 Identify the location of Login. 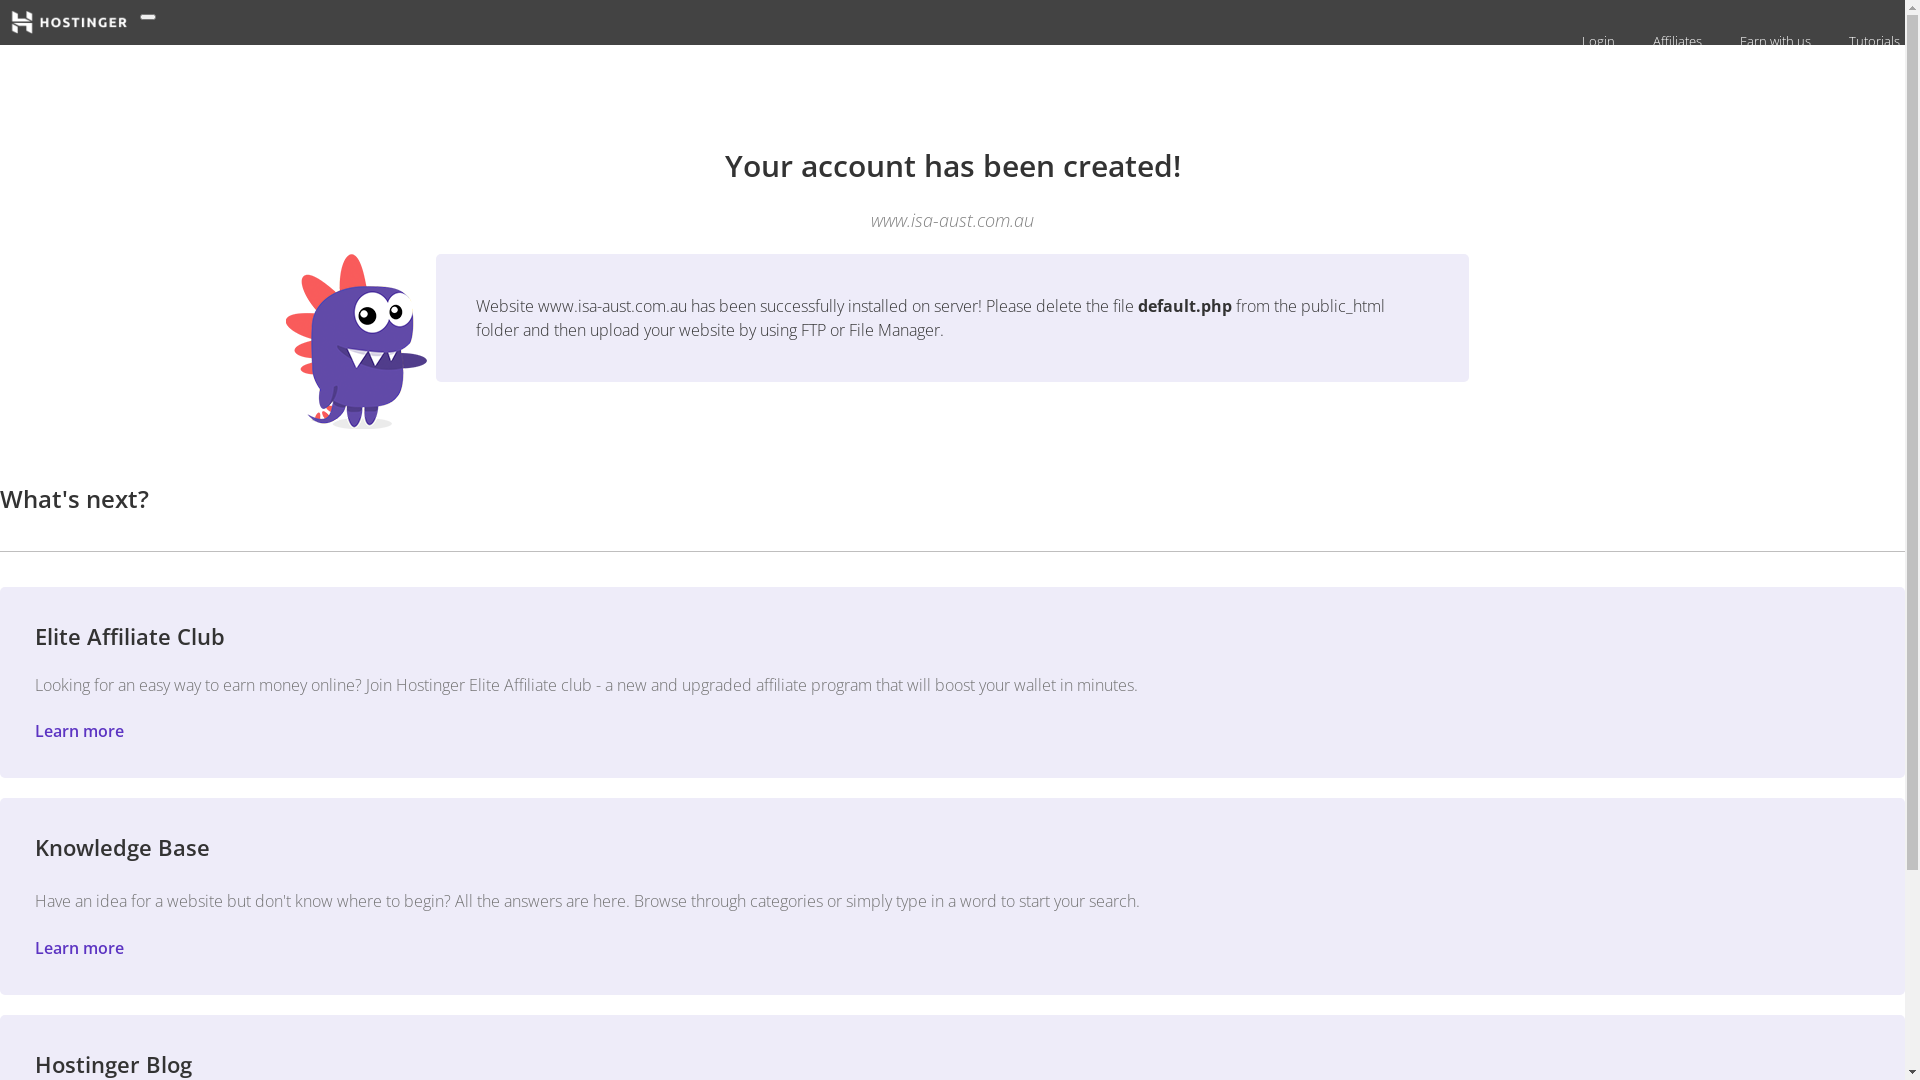
(1596, 41).